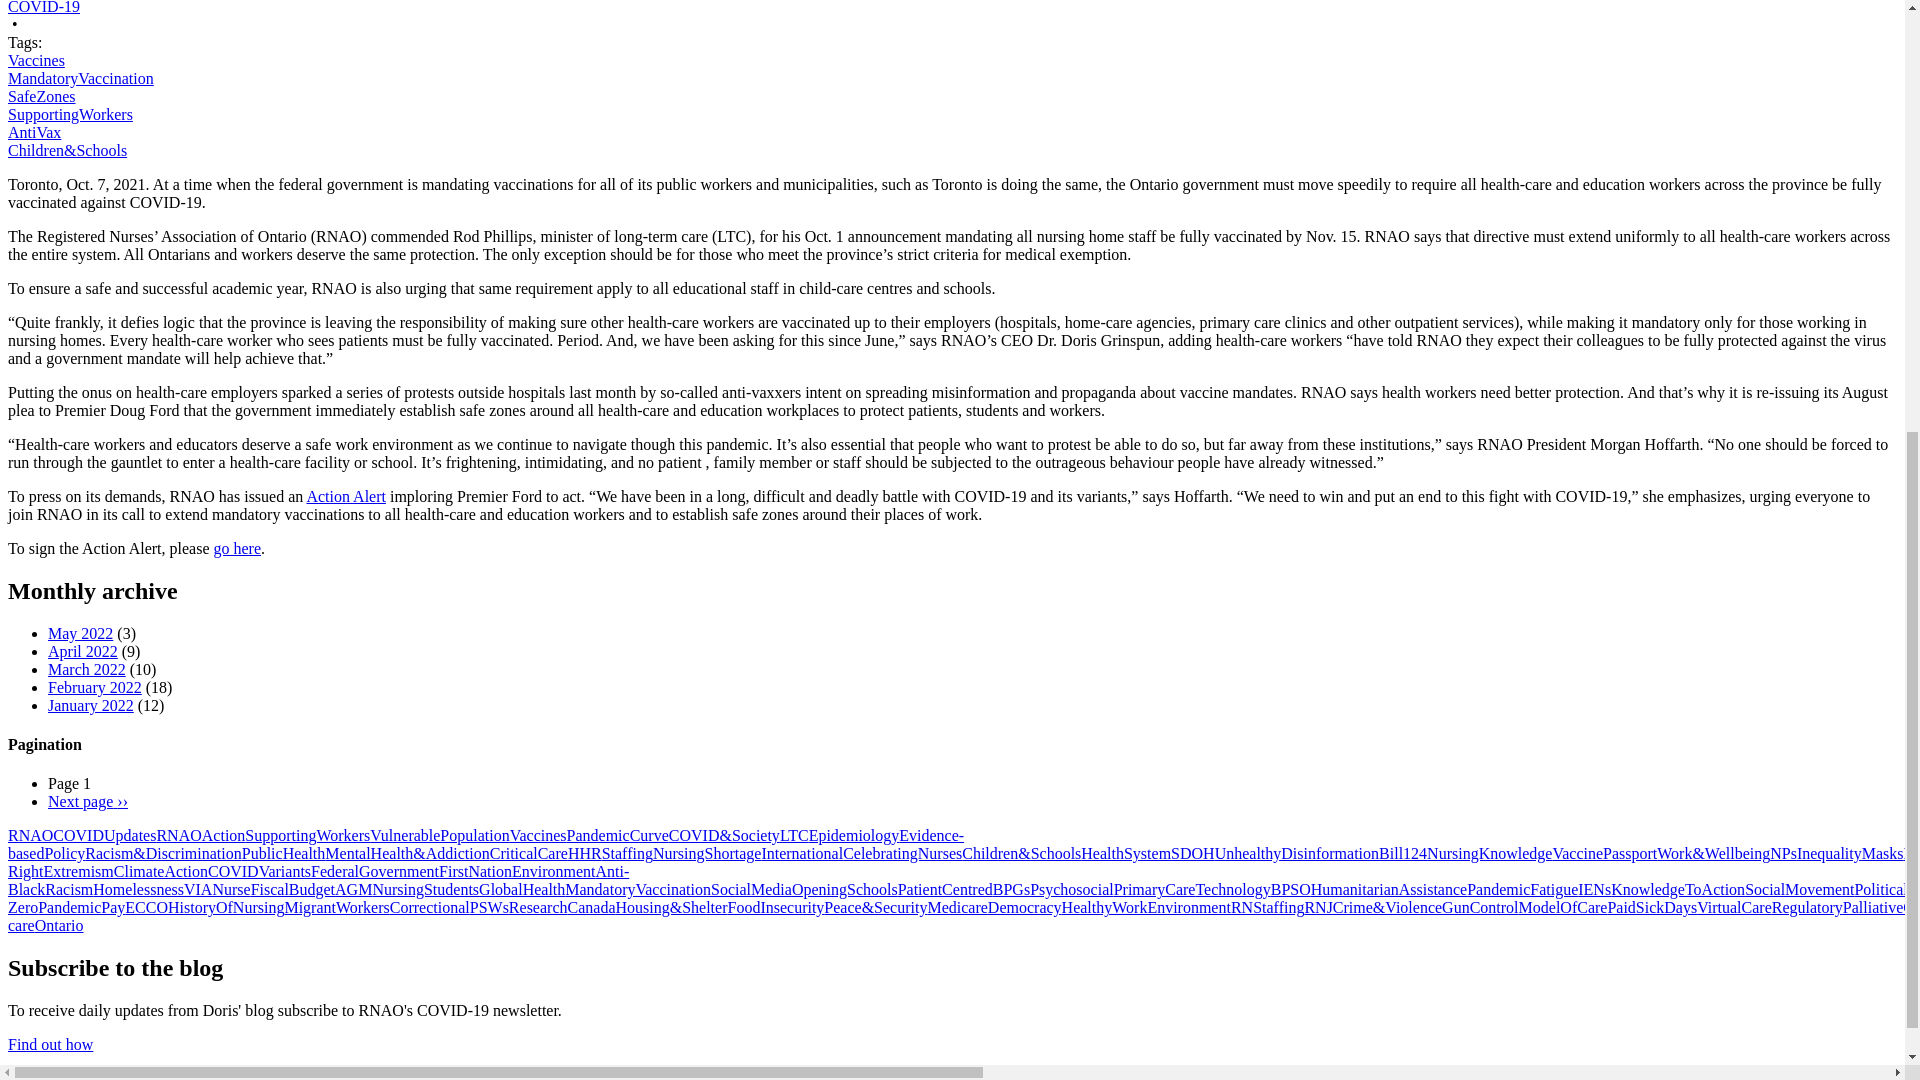  What do you see at coordinates (345, 496) in the screenshot?
I see `Action Alert` at bounding box center [345, 496].